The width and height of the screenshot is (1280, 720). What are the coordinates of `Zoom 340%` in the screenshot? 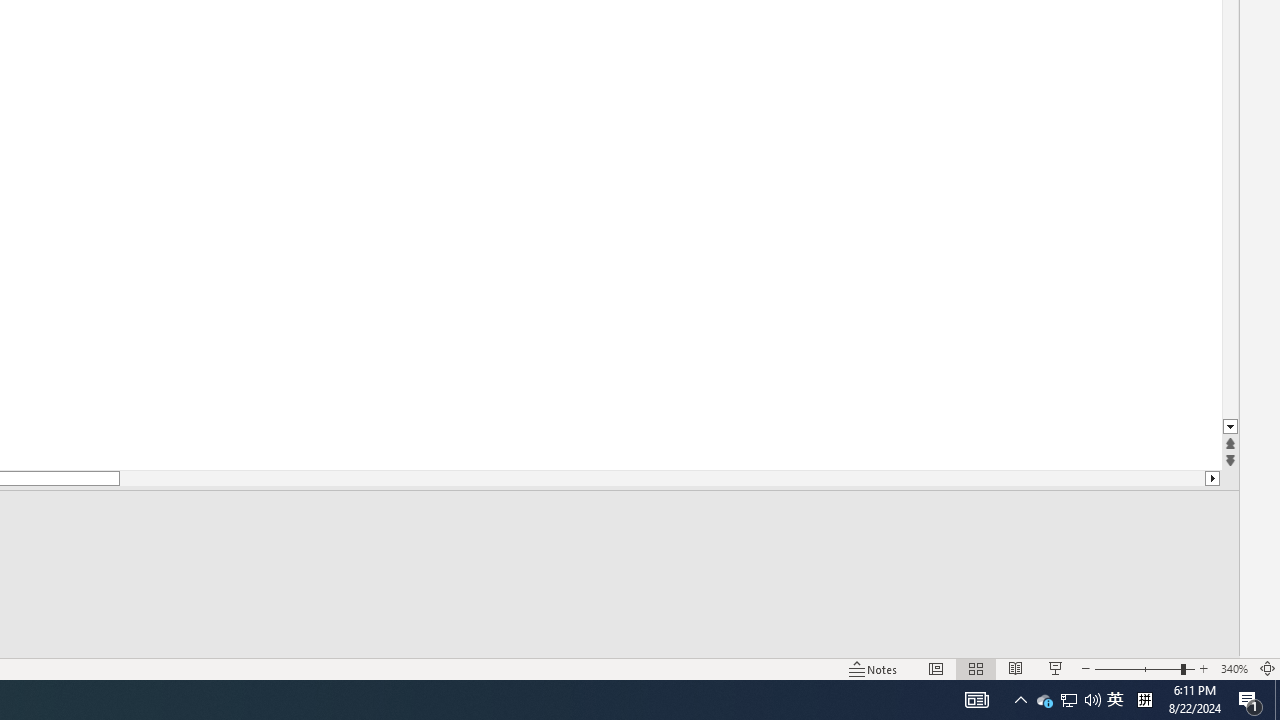 It's located at (1234, 668).